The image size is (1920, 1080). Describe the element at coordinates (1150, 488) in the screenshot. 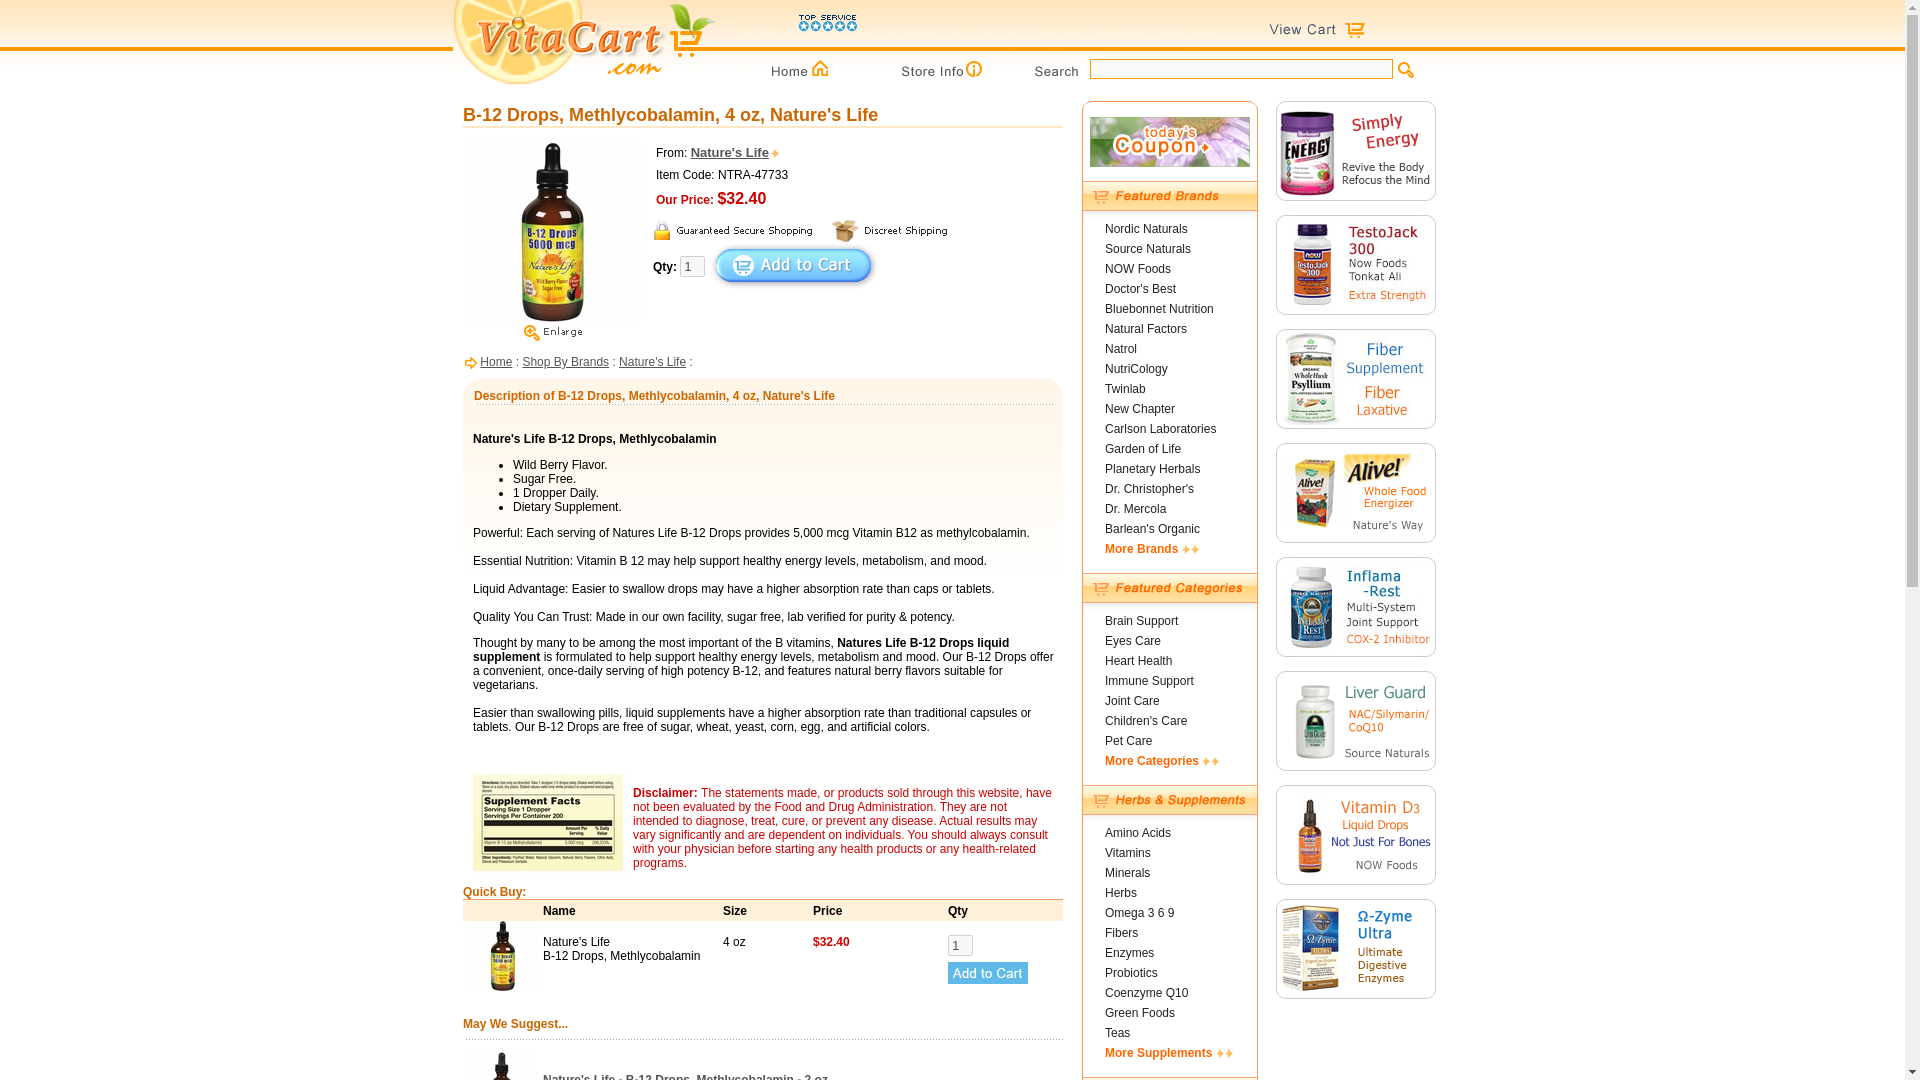

I see `Dr. Christopher's` at that location.